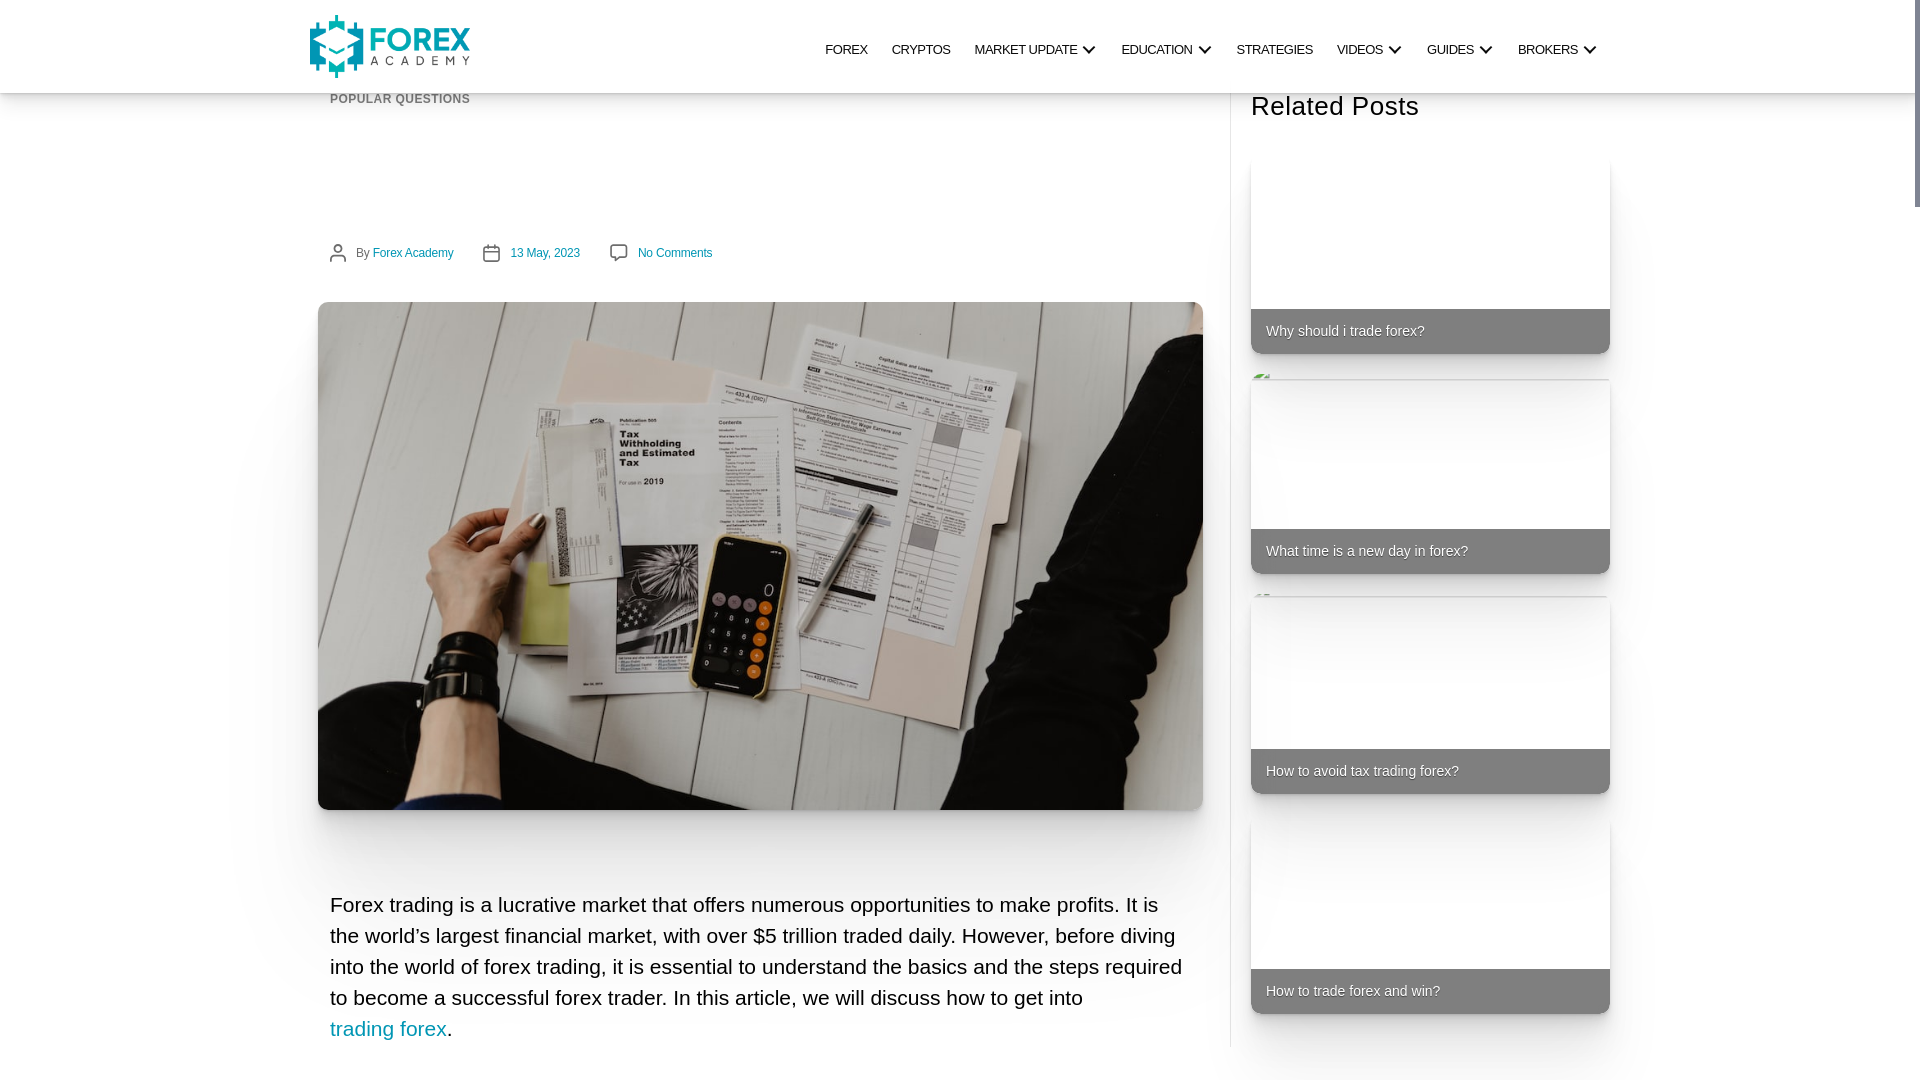 Image resolution: width=1920 pixels, height=1080 pixels. What do you see at coordinates (1430, 473) in the screenshot?
I see `What time is a new day in forex?` at bounding box center [1430, 473].